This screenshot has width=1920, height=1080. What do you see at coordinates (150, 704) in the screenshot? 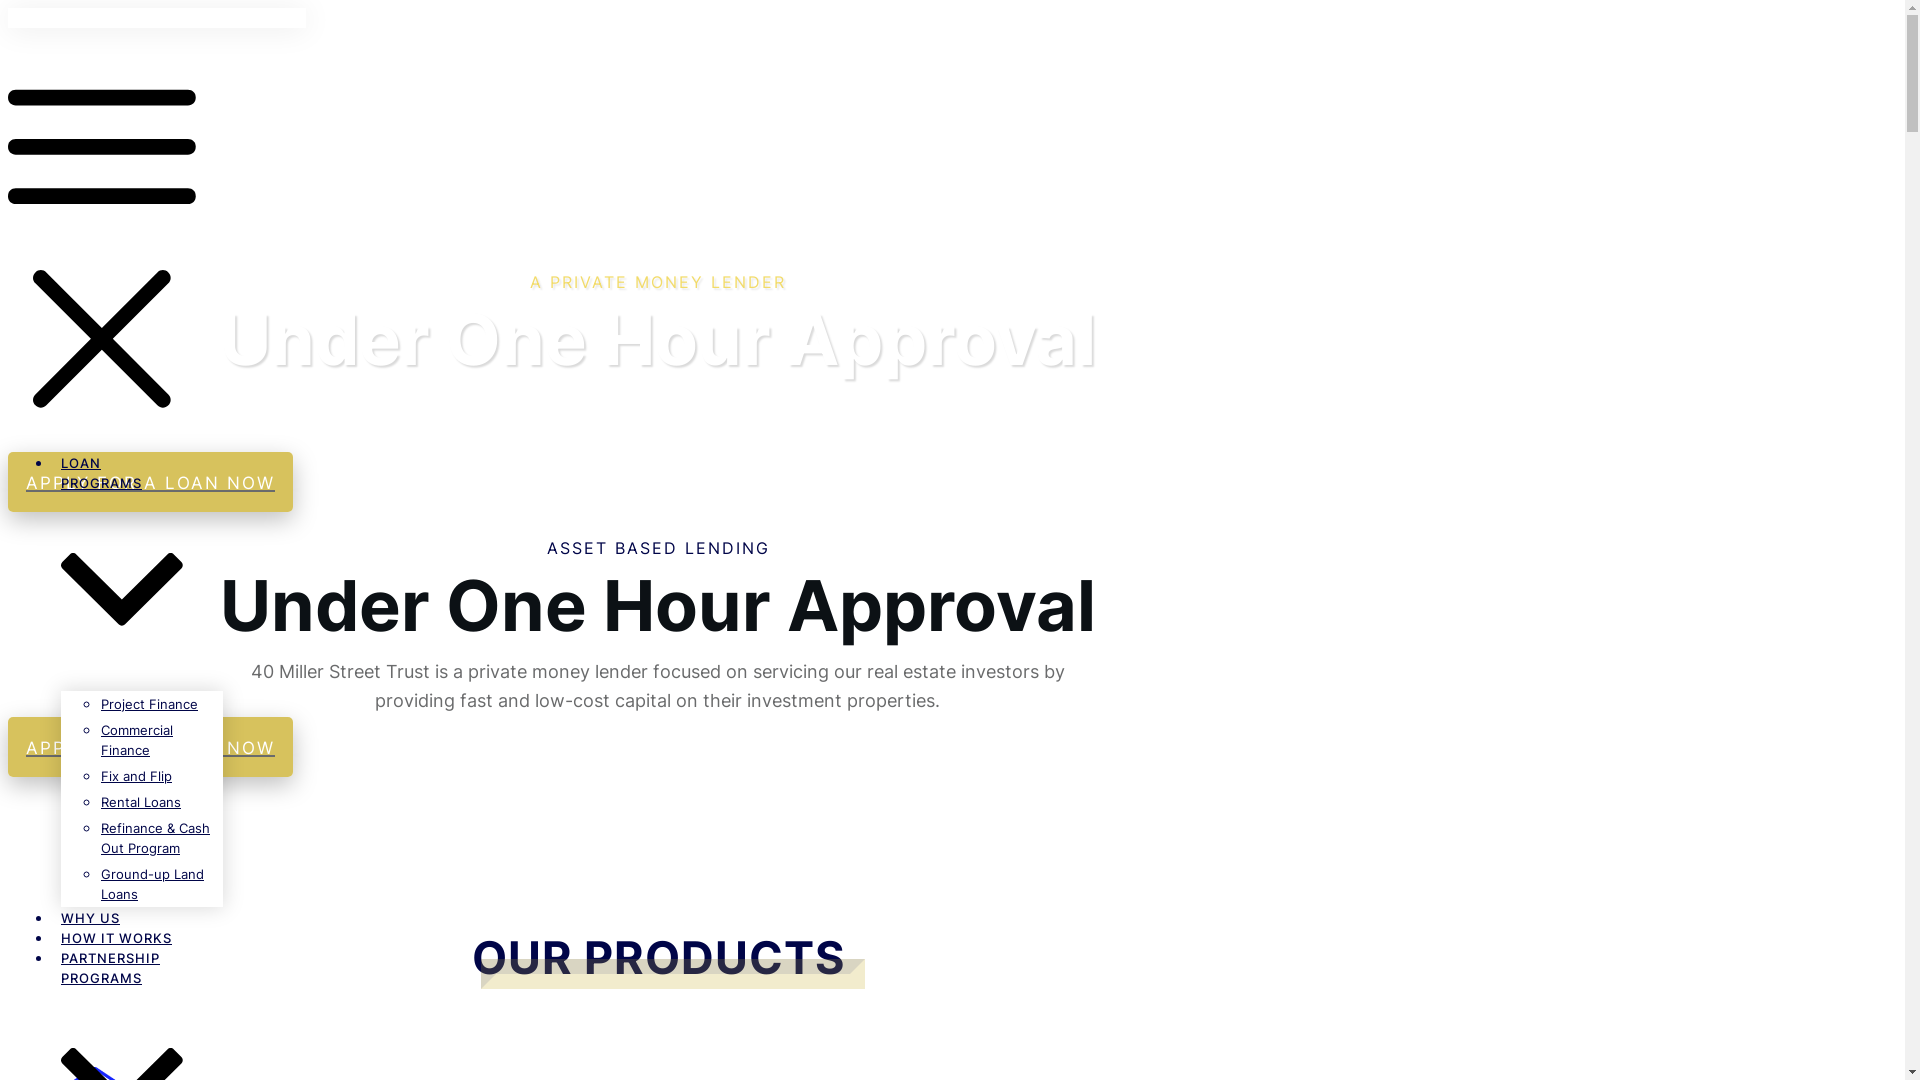
I see `Project Finance` at bounding box center [150, 704].